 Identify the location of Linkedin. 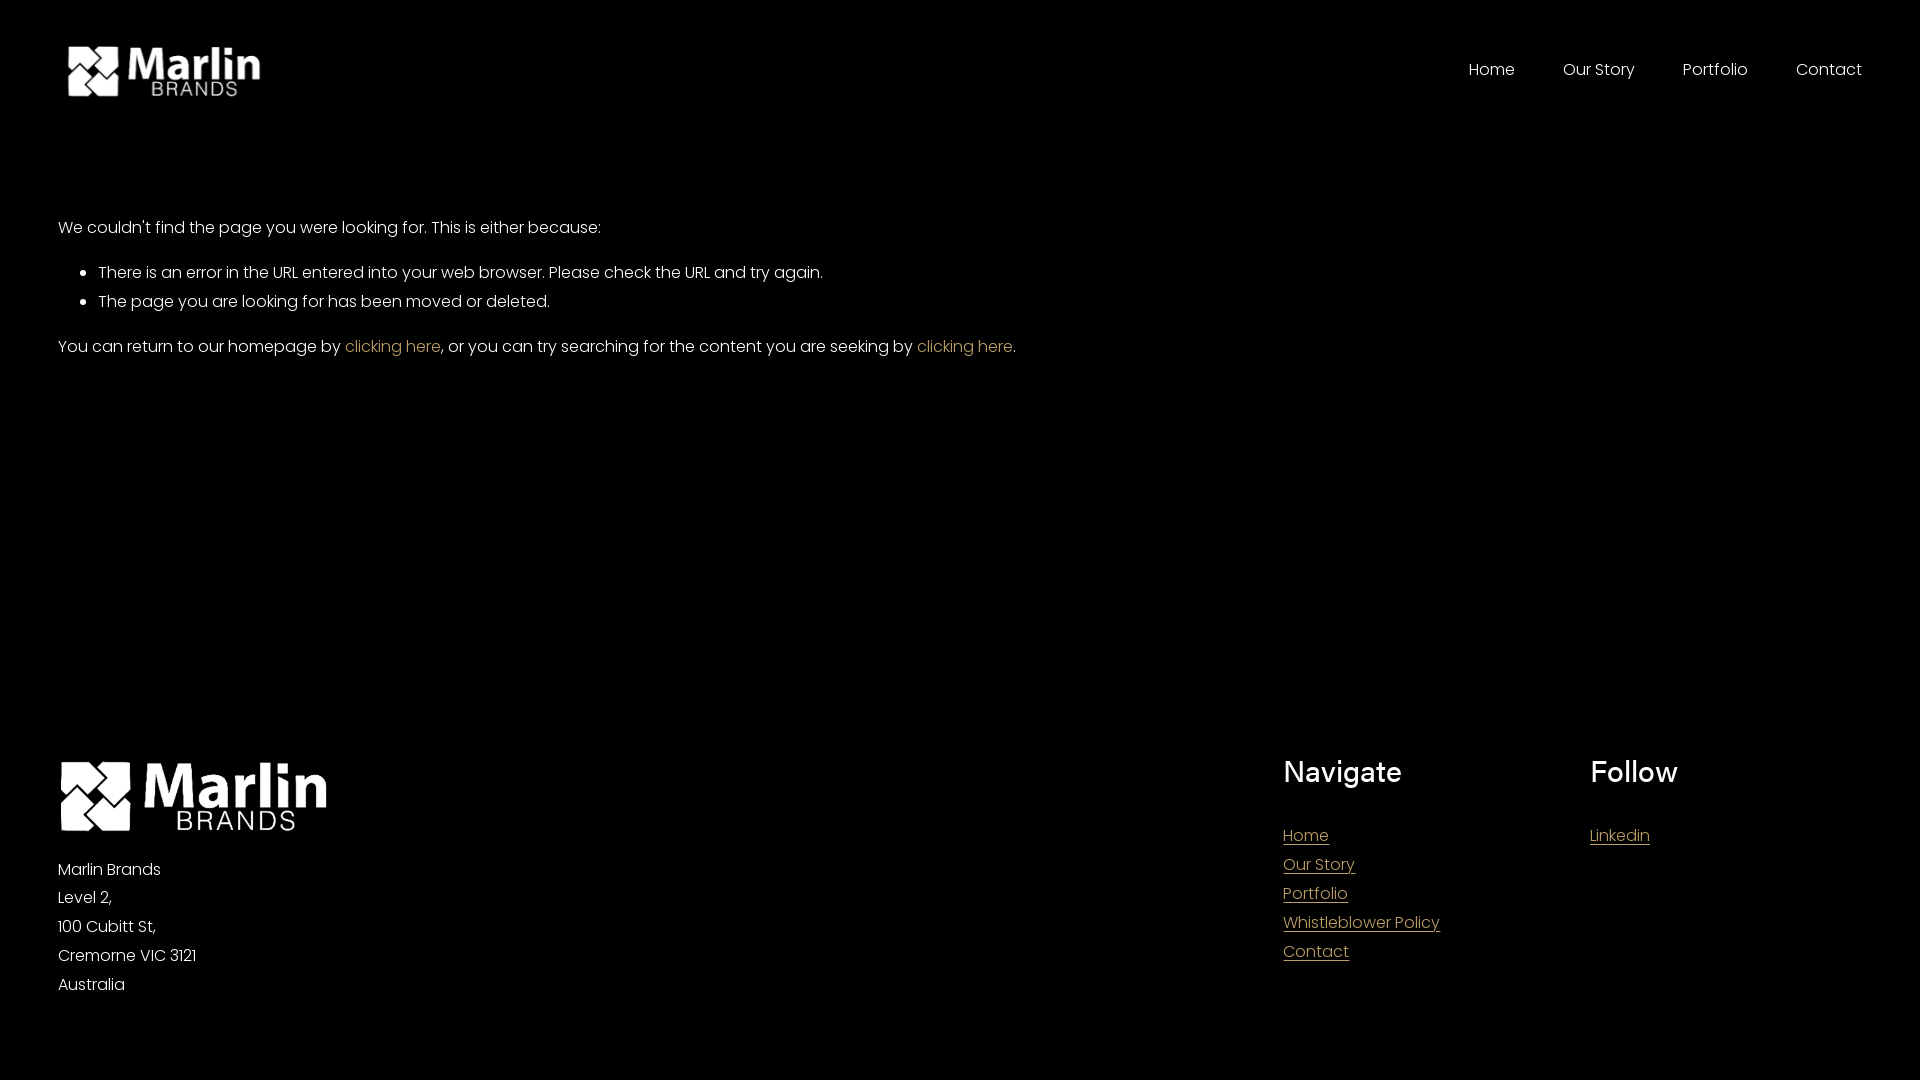
(1620, 836).